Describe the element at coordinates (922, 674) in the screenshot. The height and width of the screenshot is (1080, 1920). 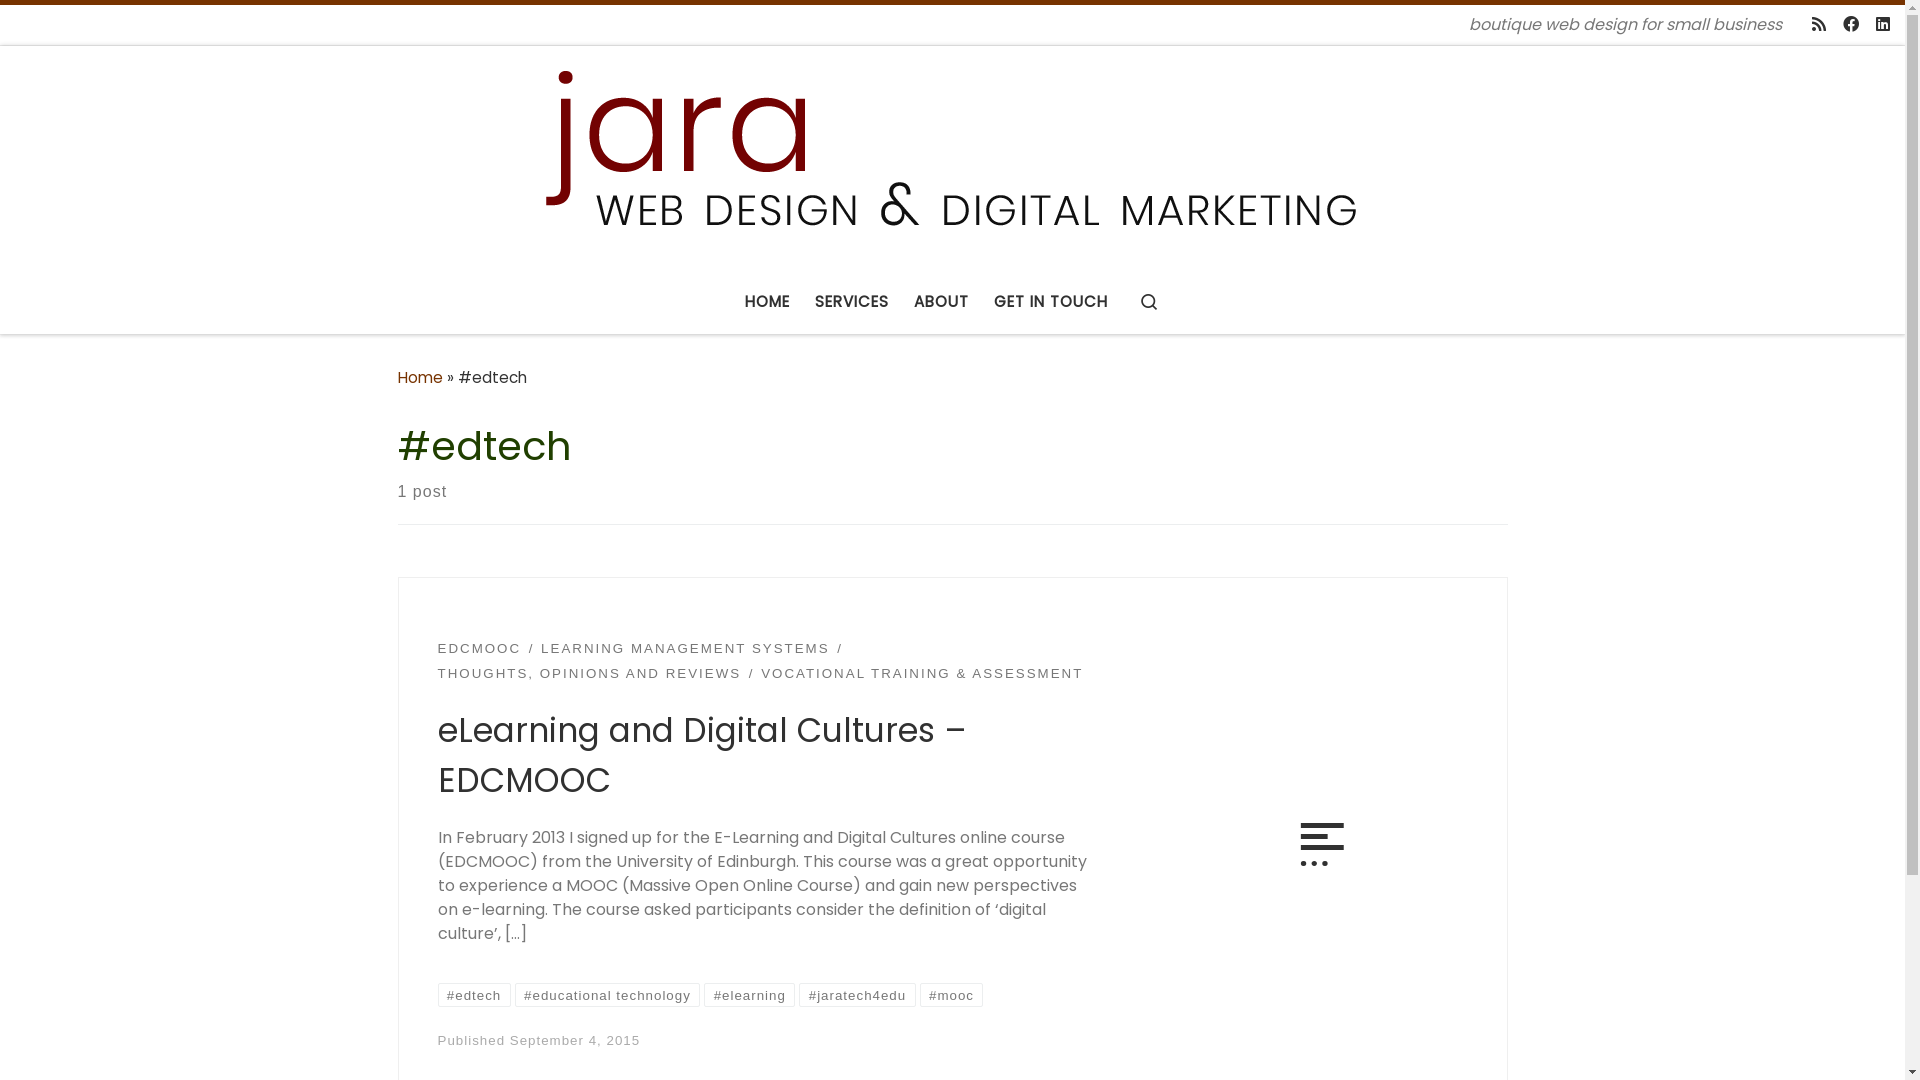
I see `VOCATIONAL TRAINING & ASSESSMENT` at that location.